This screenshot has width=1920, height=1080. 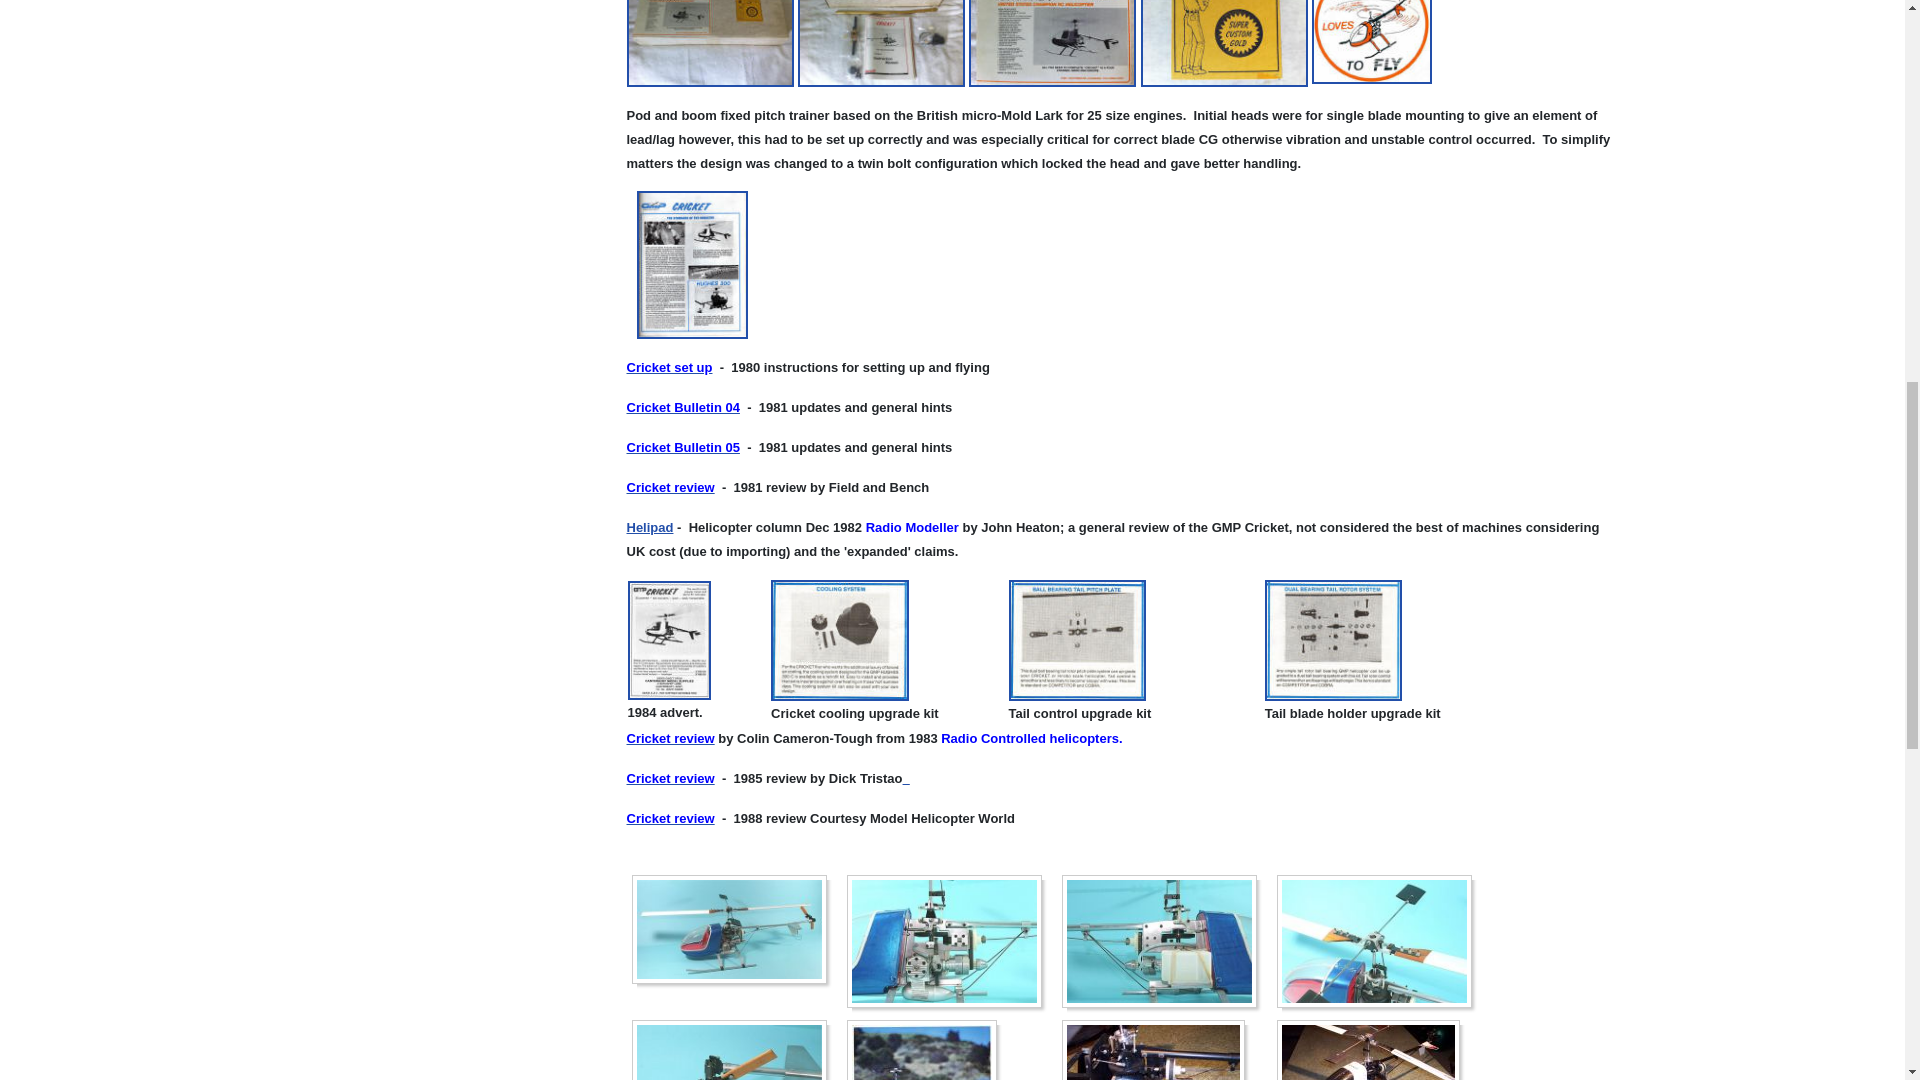 I want to click on 1983-09 - GMP Cricket hovering, so click(x=921, y=1050).